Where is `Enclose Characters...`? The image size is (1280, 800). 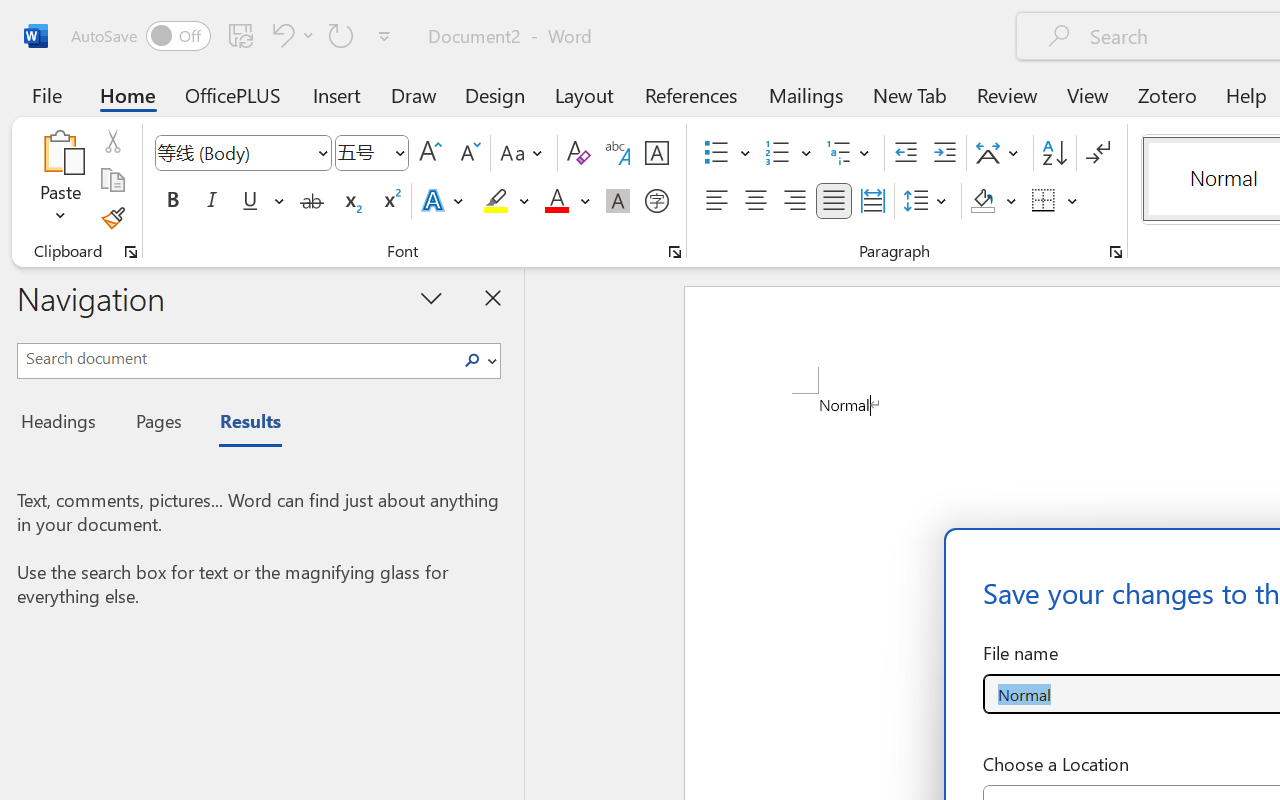
Enclose Characters... is located at coordinates (656, 201).